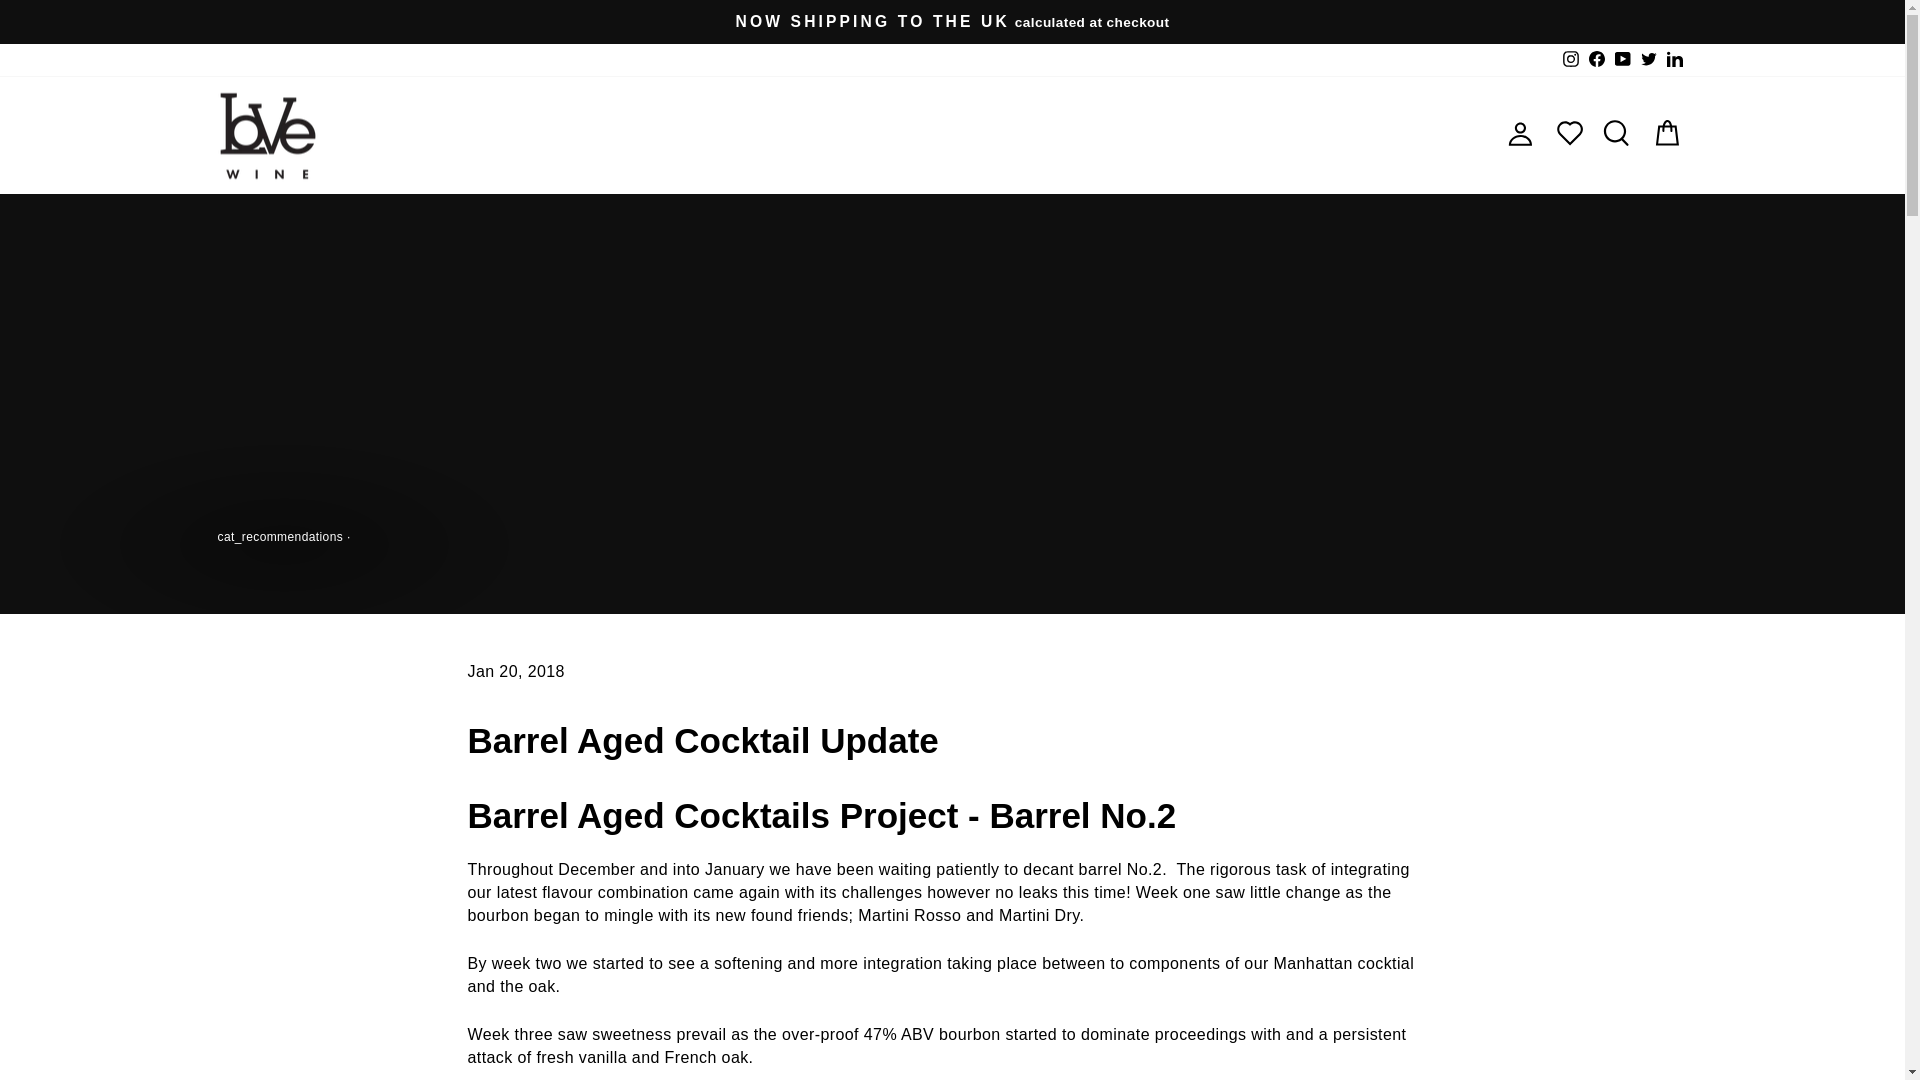  Describe the element at coordinates (1674, 60) in the screenshot. I see `Love Wine on LinkedIn` at that location.